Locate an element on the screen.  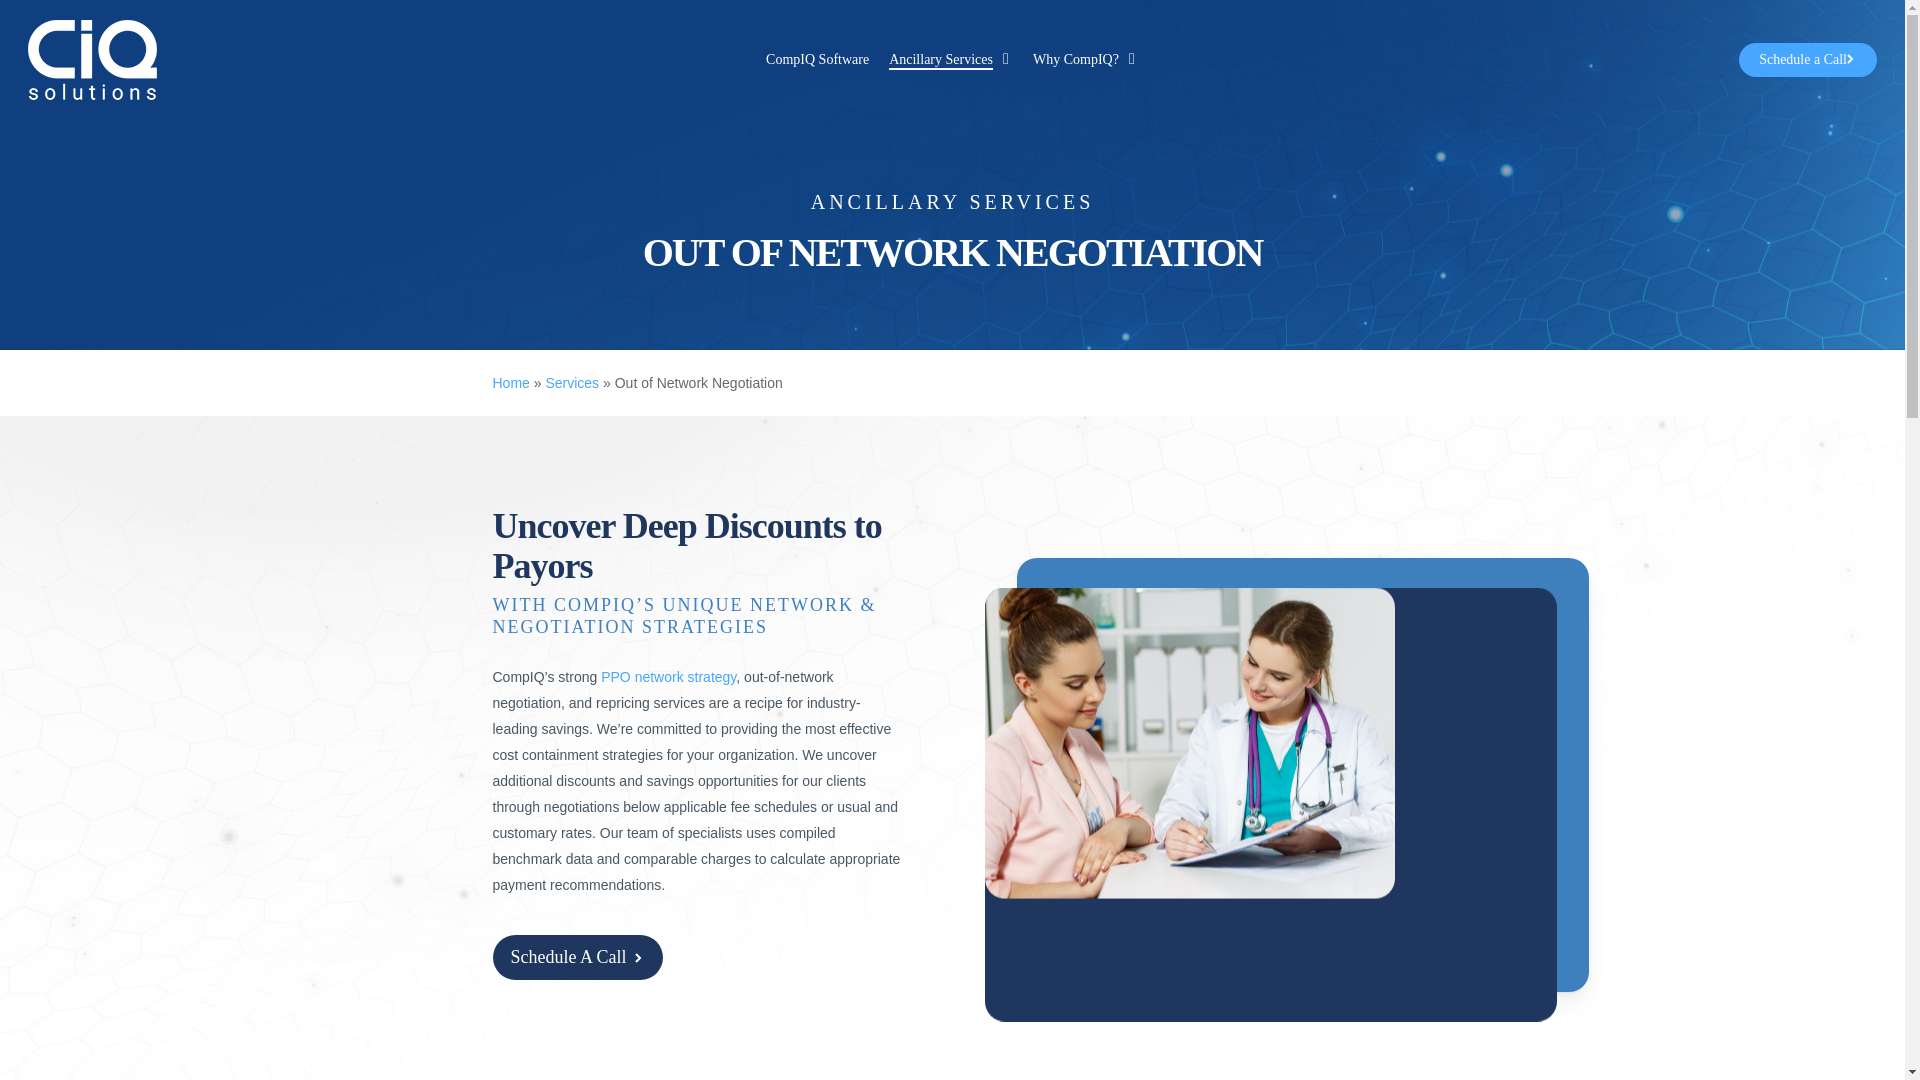
Ancillary Services is located at coordinates (950, 60).